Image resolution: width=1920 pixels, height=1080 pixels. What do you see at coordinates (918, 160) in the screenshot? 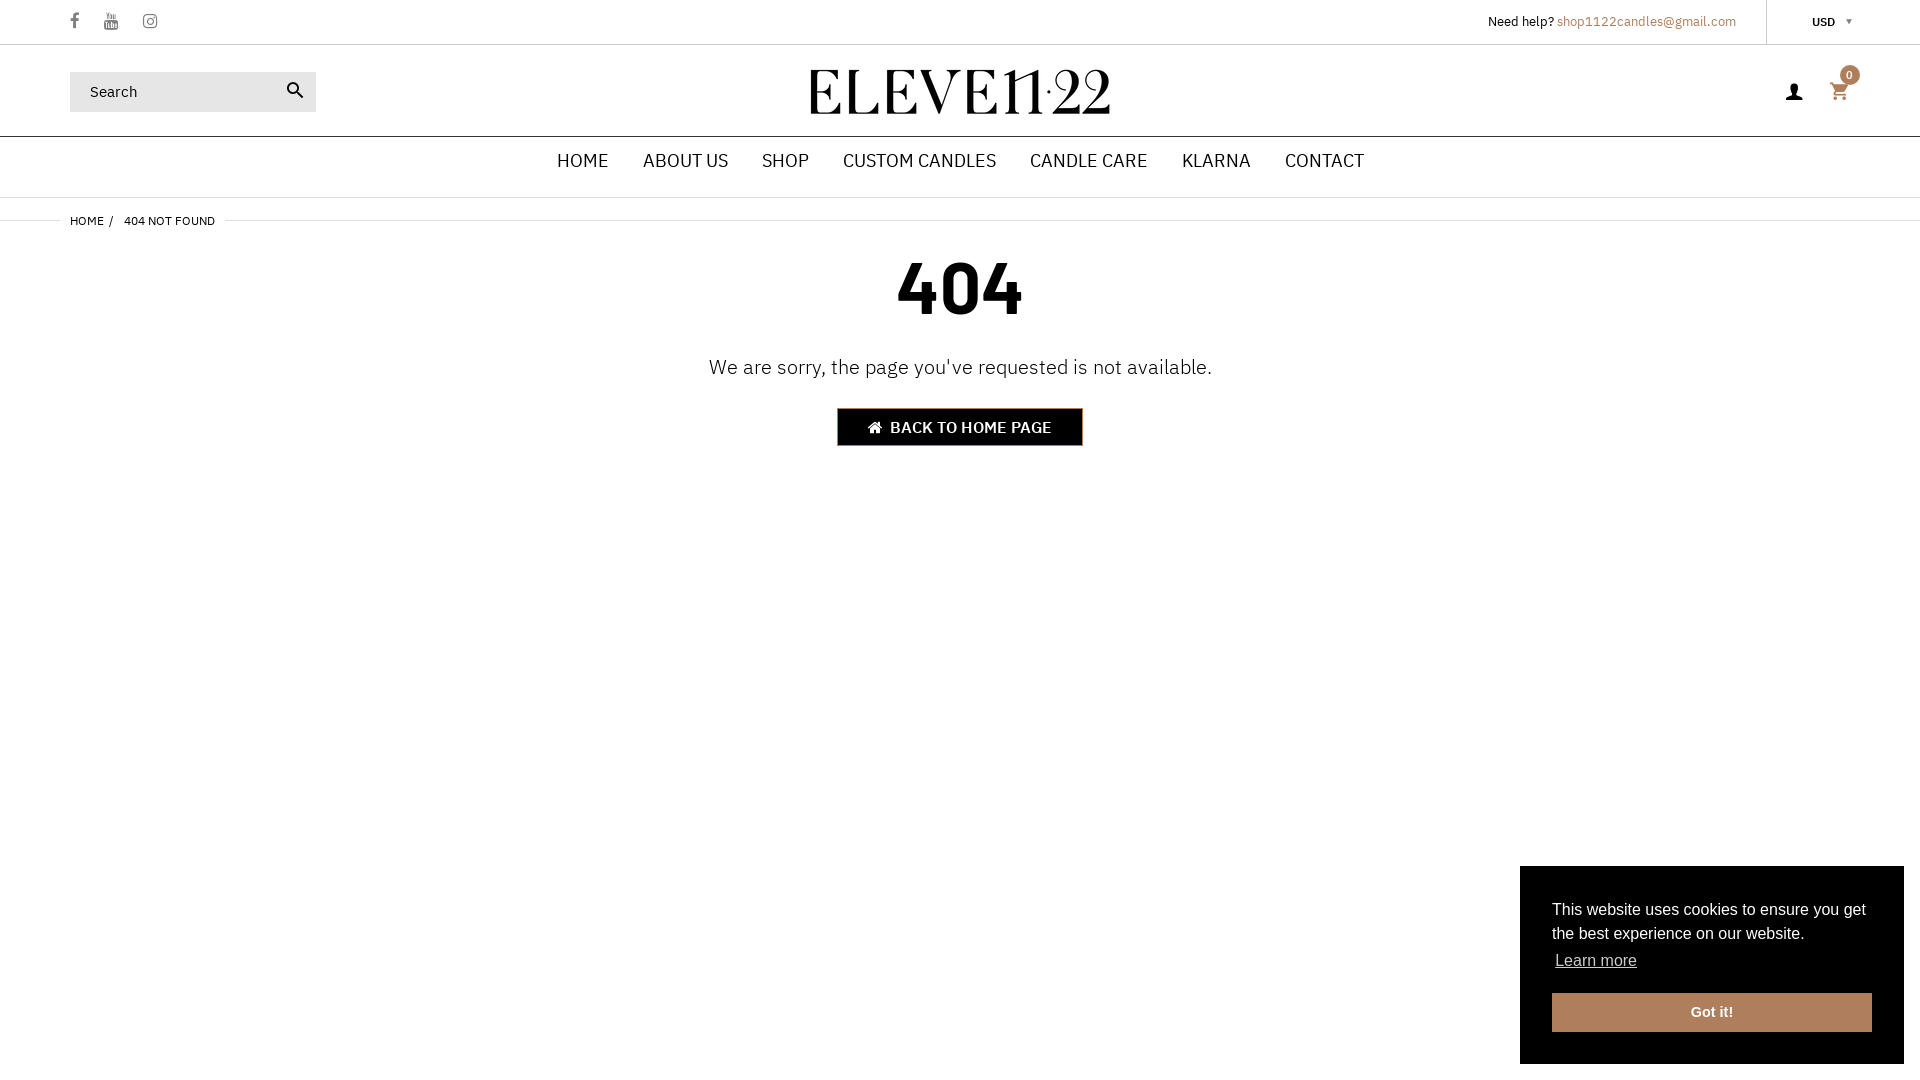
I see `CUSTOM CANDLES` at bounding box center [918, 160].